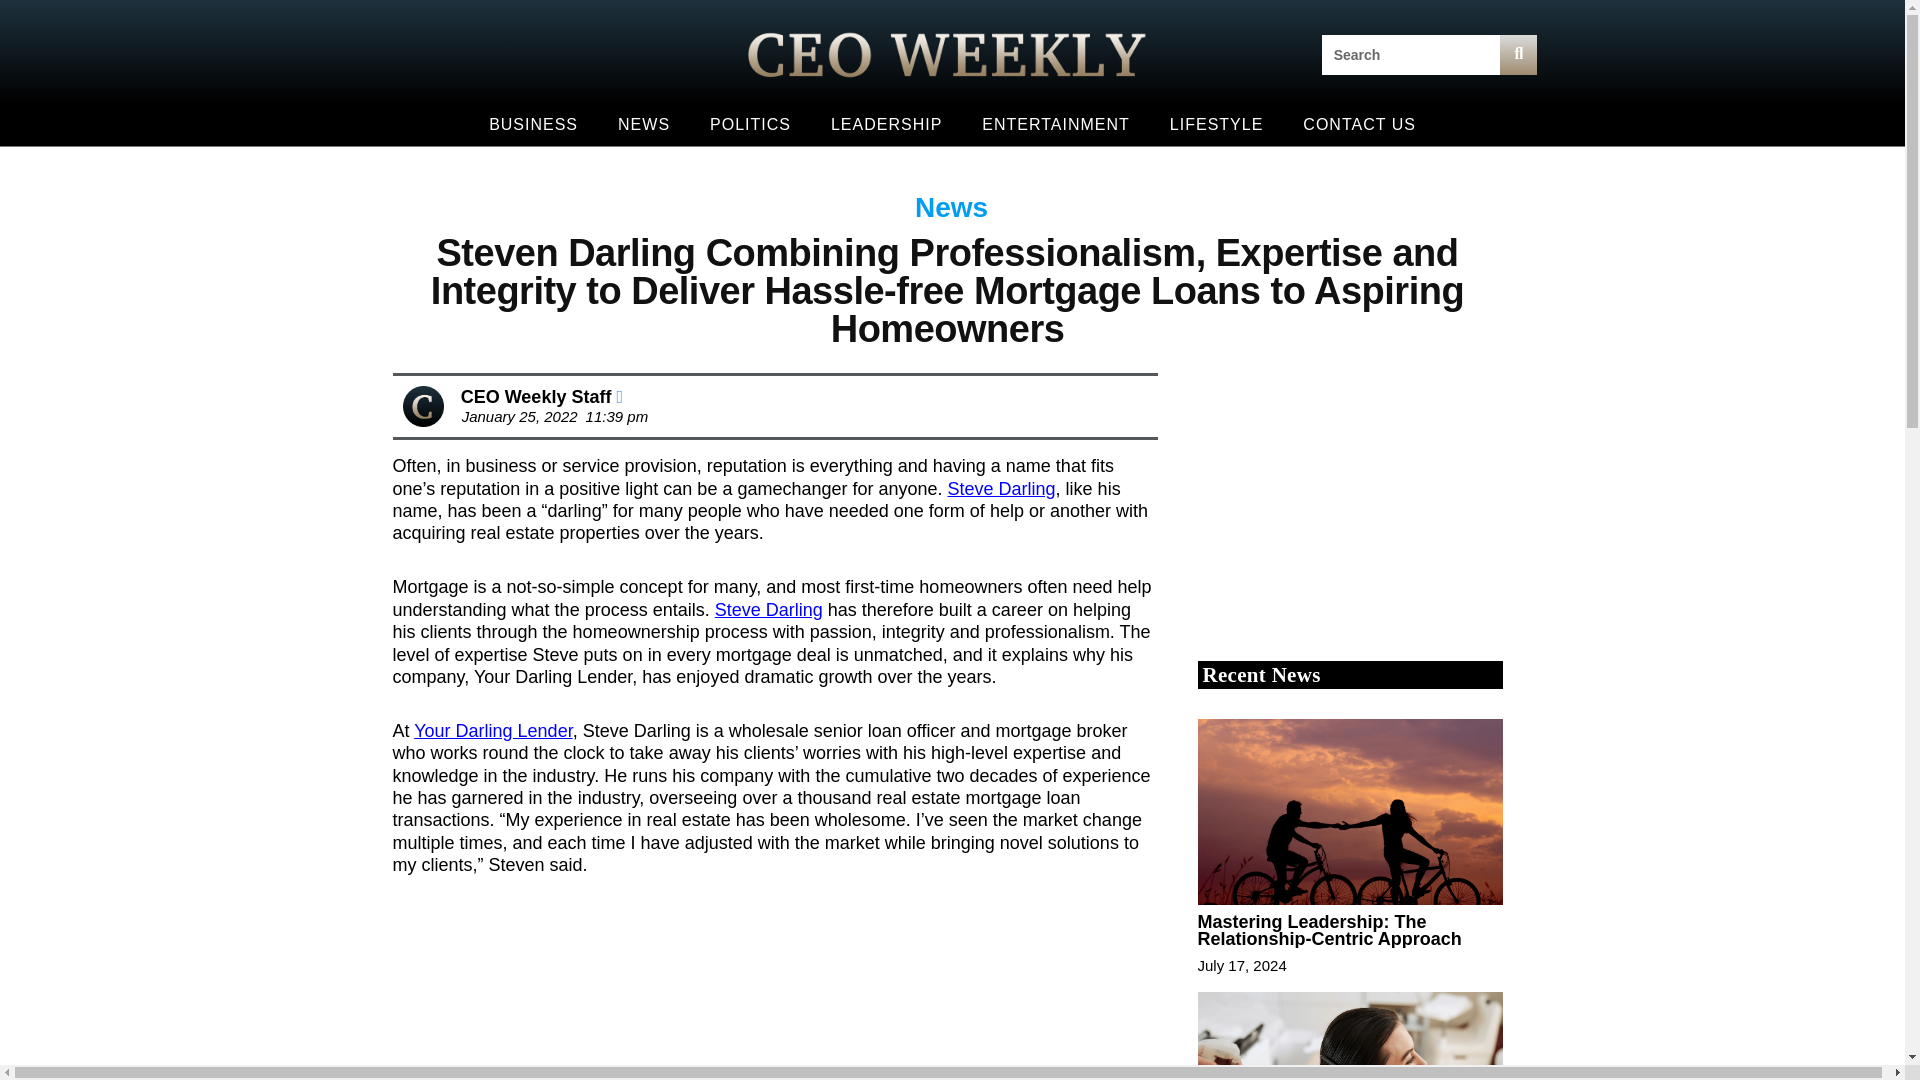 The height and width of the screenshot is (1080, 1920). What do you see at coordinates (886, 124) in the screenshot?
I see `LEADERSHIP` at bounding box center [886, 124].